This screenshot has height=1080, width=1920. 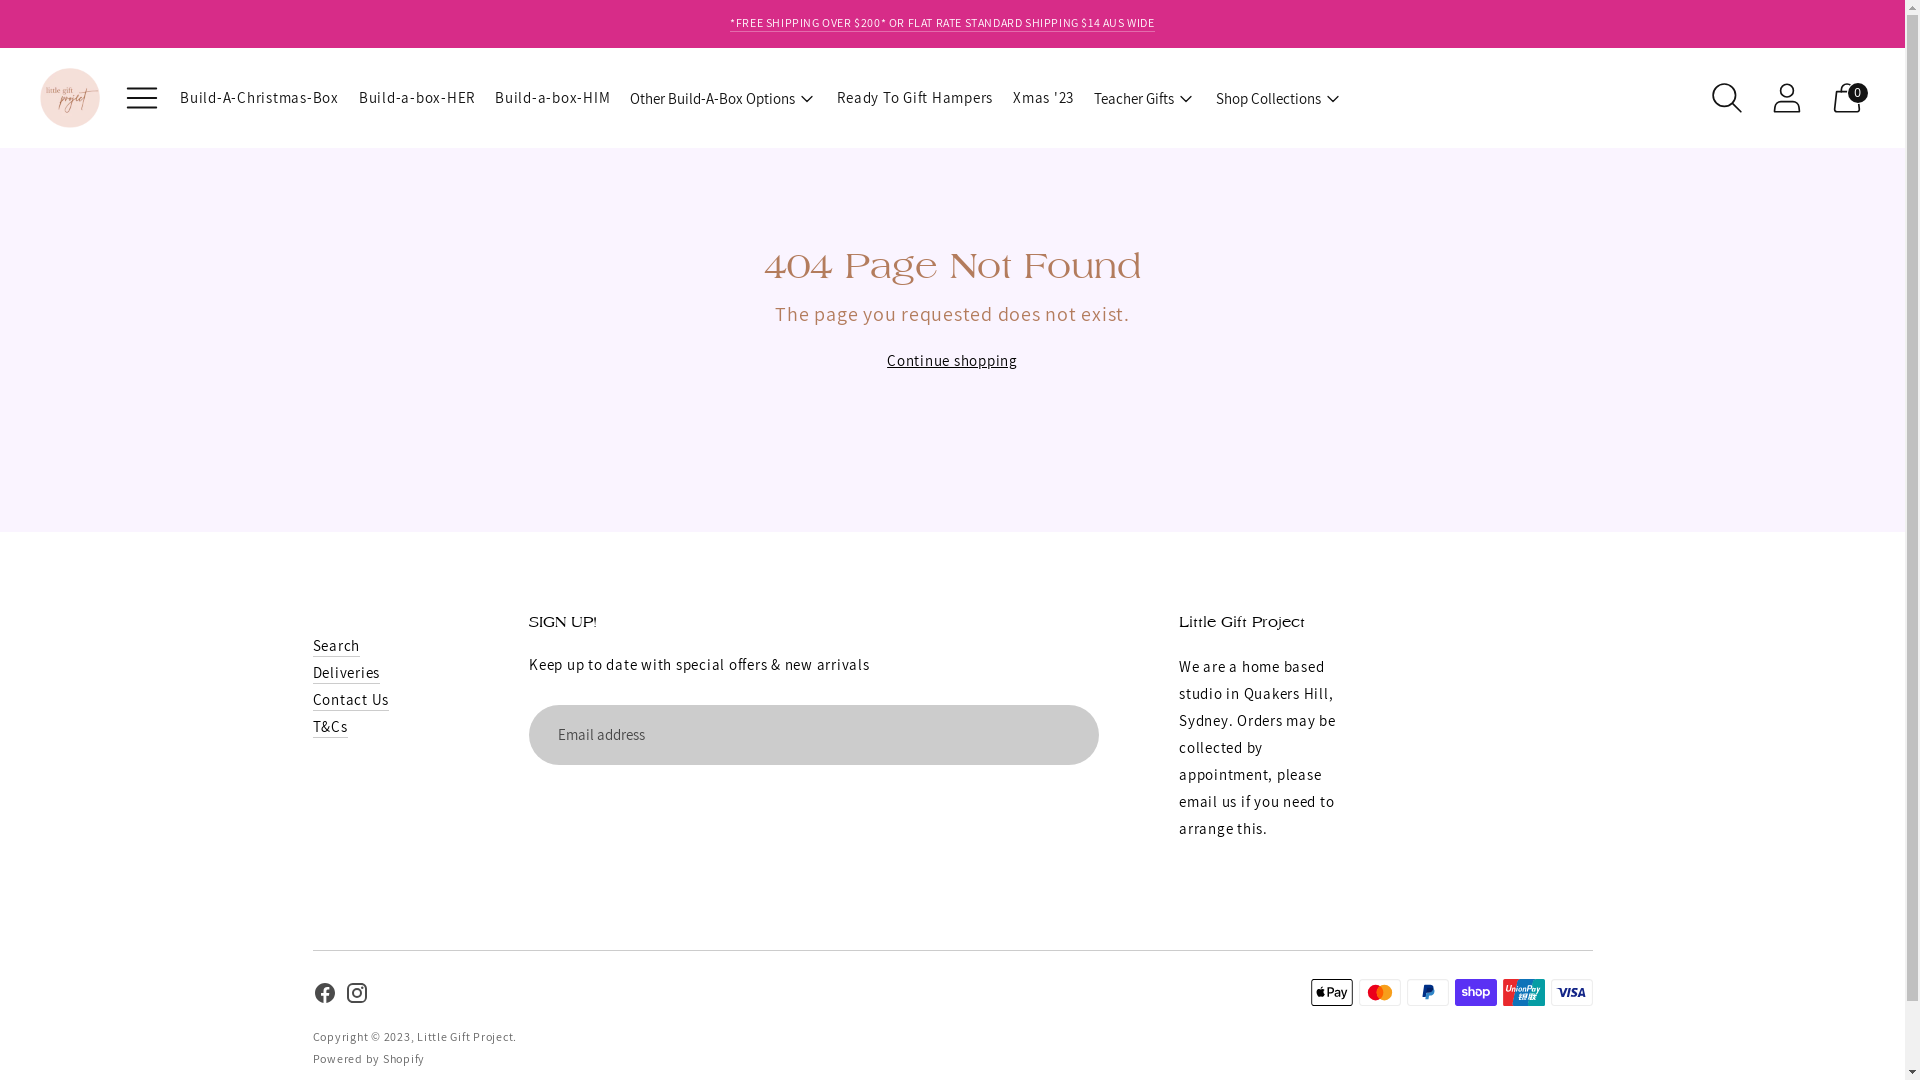 What do you see at coordinates (1044, 98) in the screenshot?
I see `Xmas '23` at bounding box center [1044, 98].